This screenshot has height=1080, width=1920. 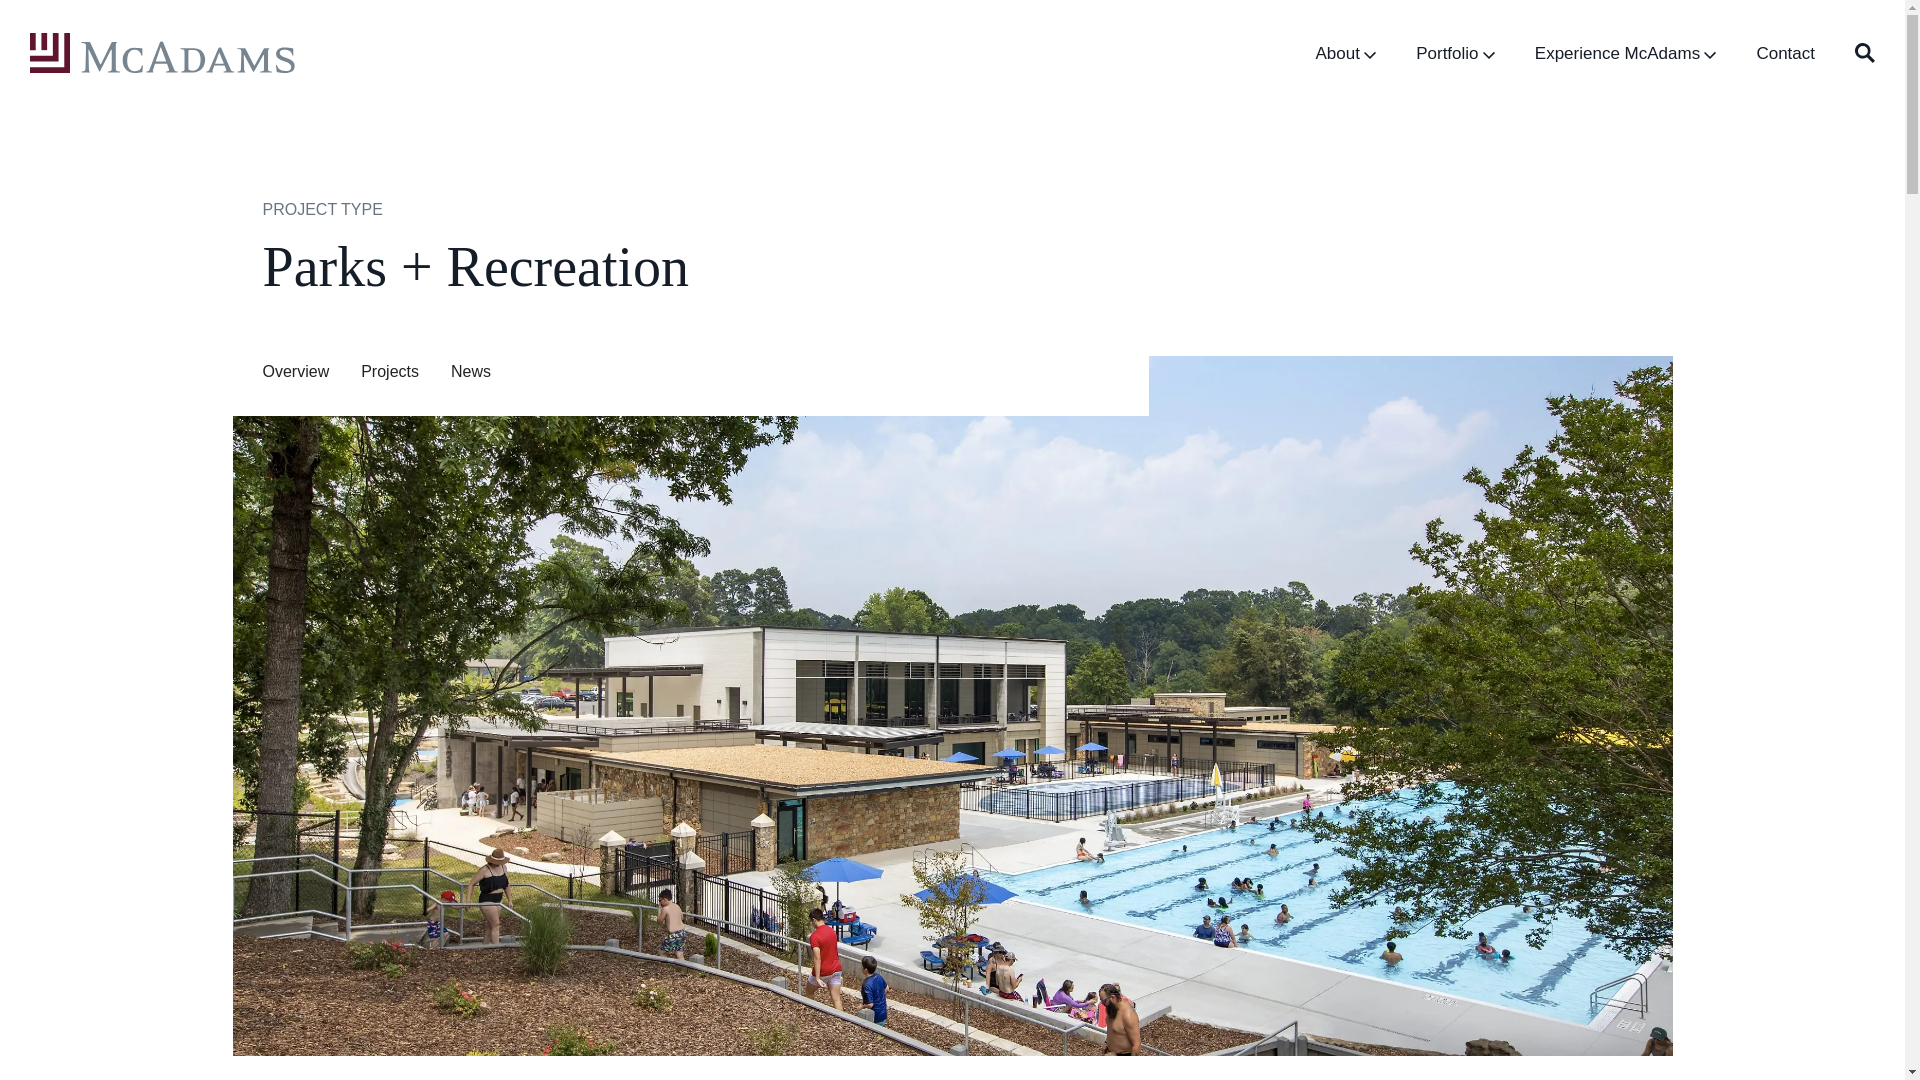 I want to click on Portfolio, so click(x=1456, y=52).